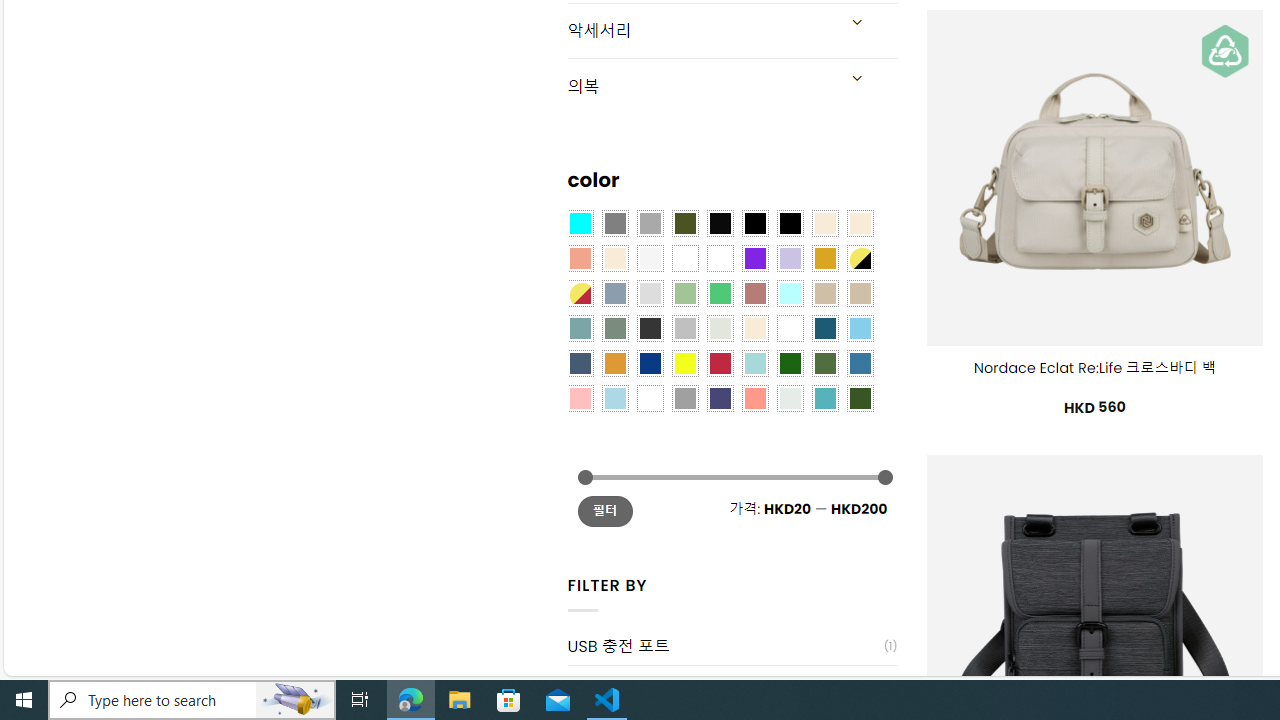 The height and width of the screenshot is (720, 1280). I want to click on Purple, so click(755, 257).